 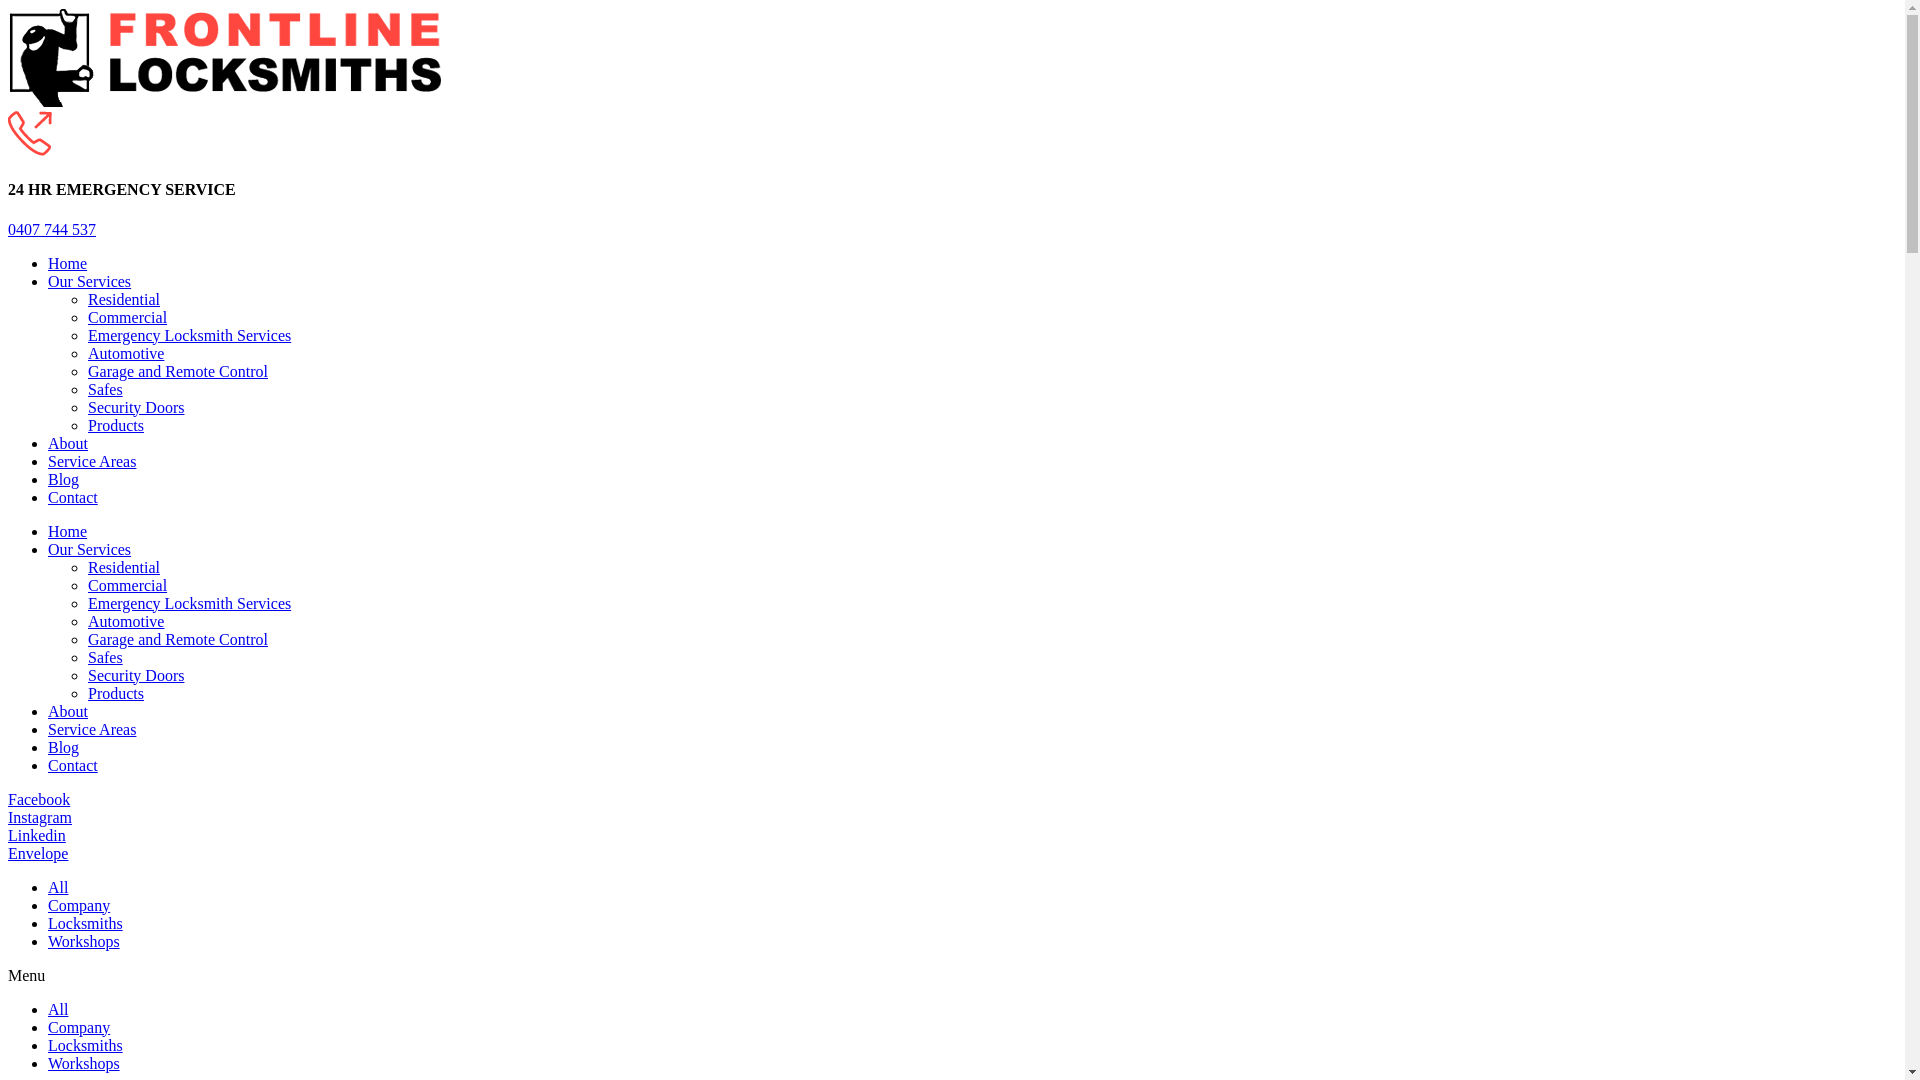 What do you see at coordinates (126, 354) in the screenshot?
I see `Automotive` at bounding box center [126, 354].